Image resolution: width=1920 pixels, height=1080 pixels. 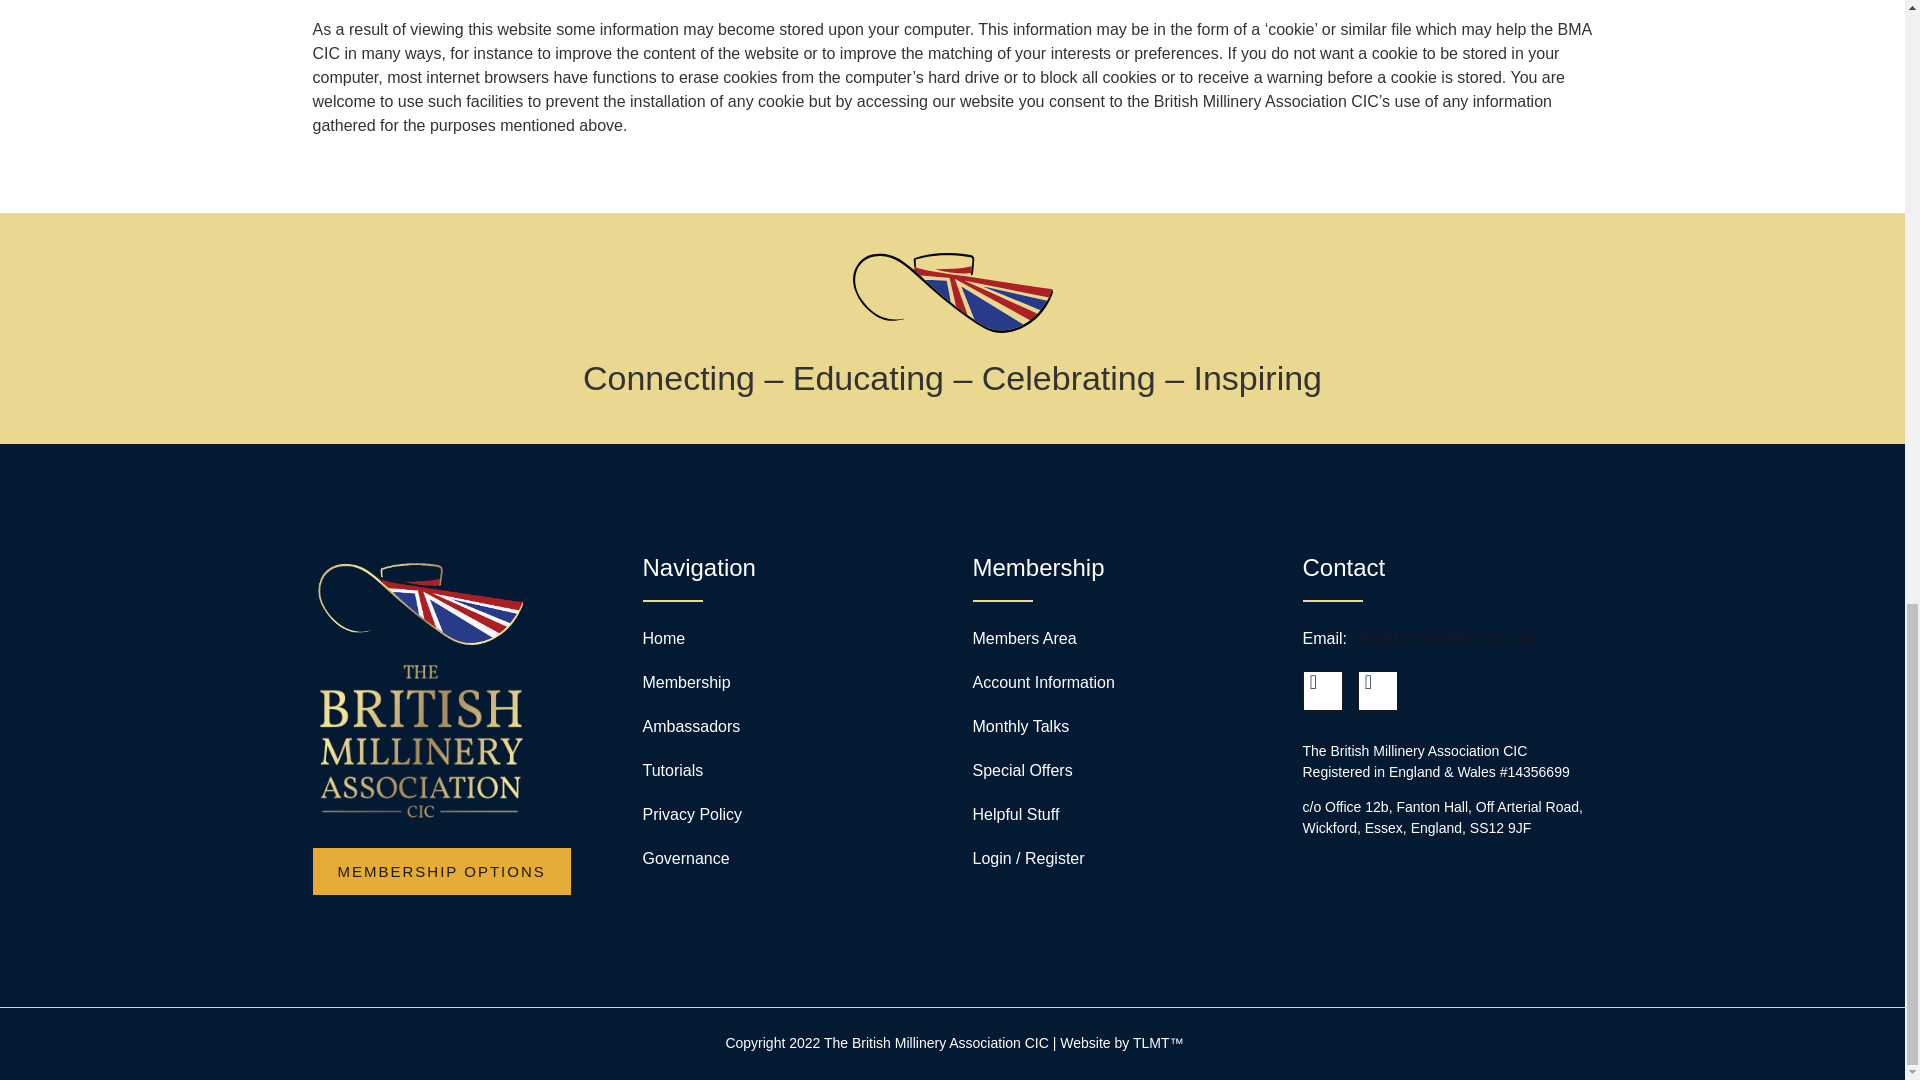 I want to click on Special Offers, so click(x=1021, y=770).